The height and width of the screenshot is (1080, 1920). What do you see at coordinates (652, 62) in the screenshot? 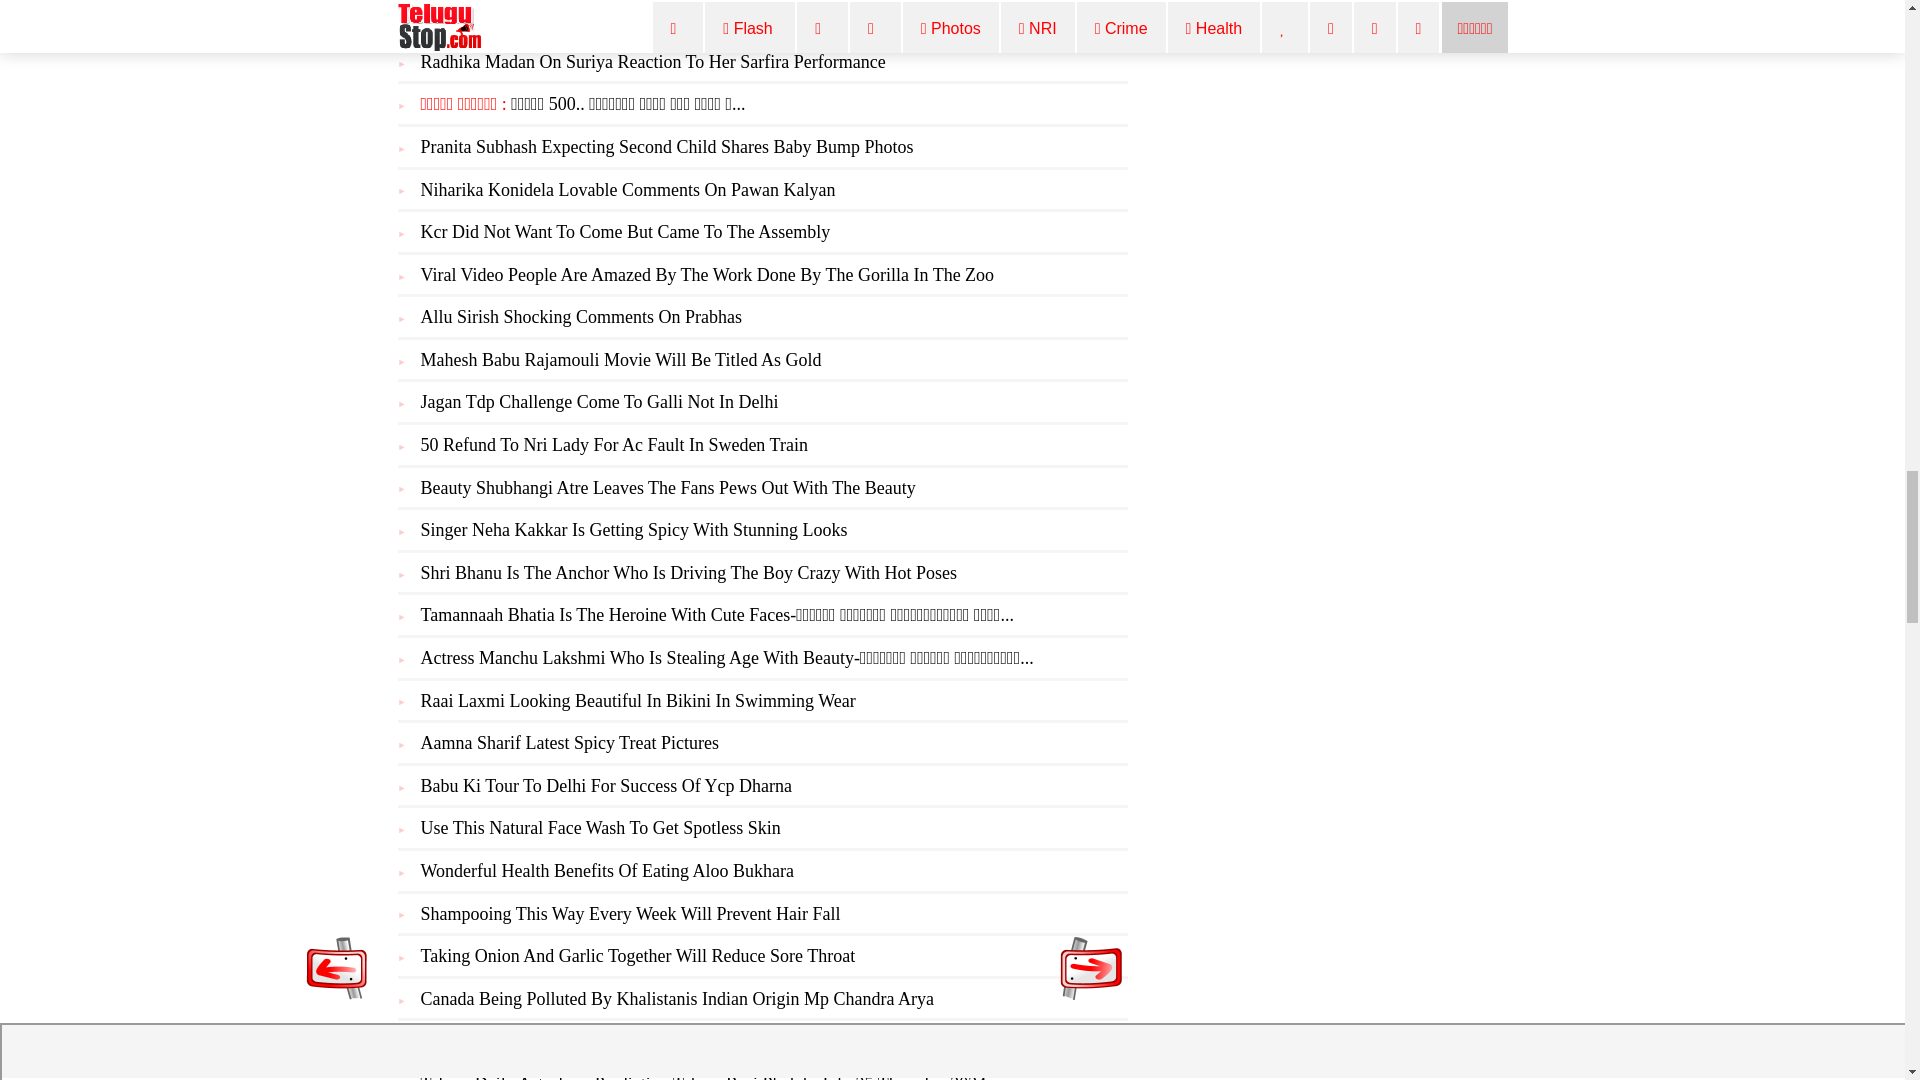
I see `Radhika Madan On Suriya Reaction To Her Sarfira Performance` at bounding box center [652, 62].